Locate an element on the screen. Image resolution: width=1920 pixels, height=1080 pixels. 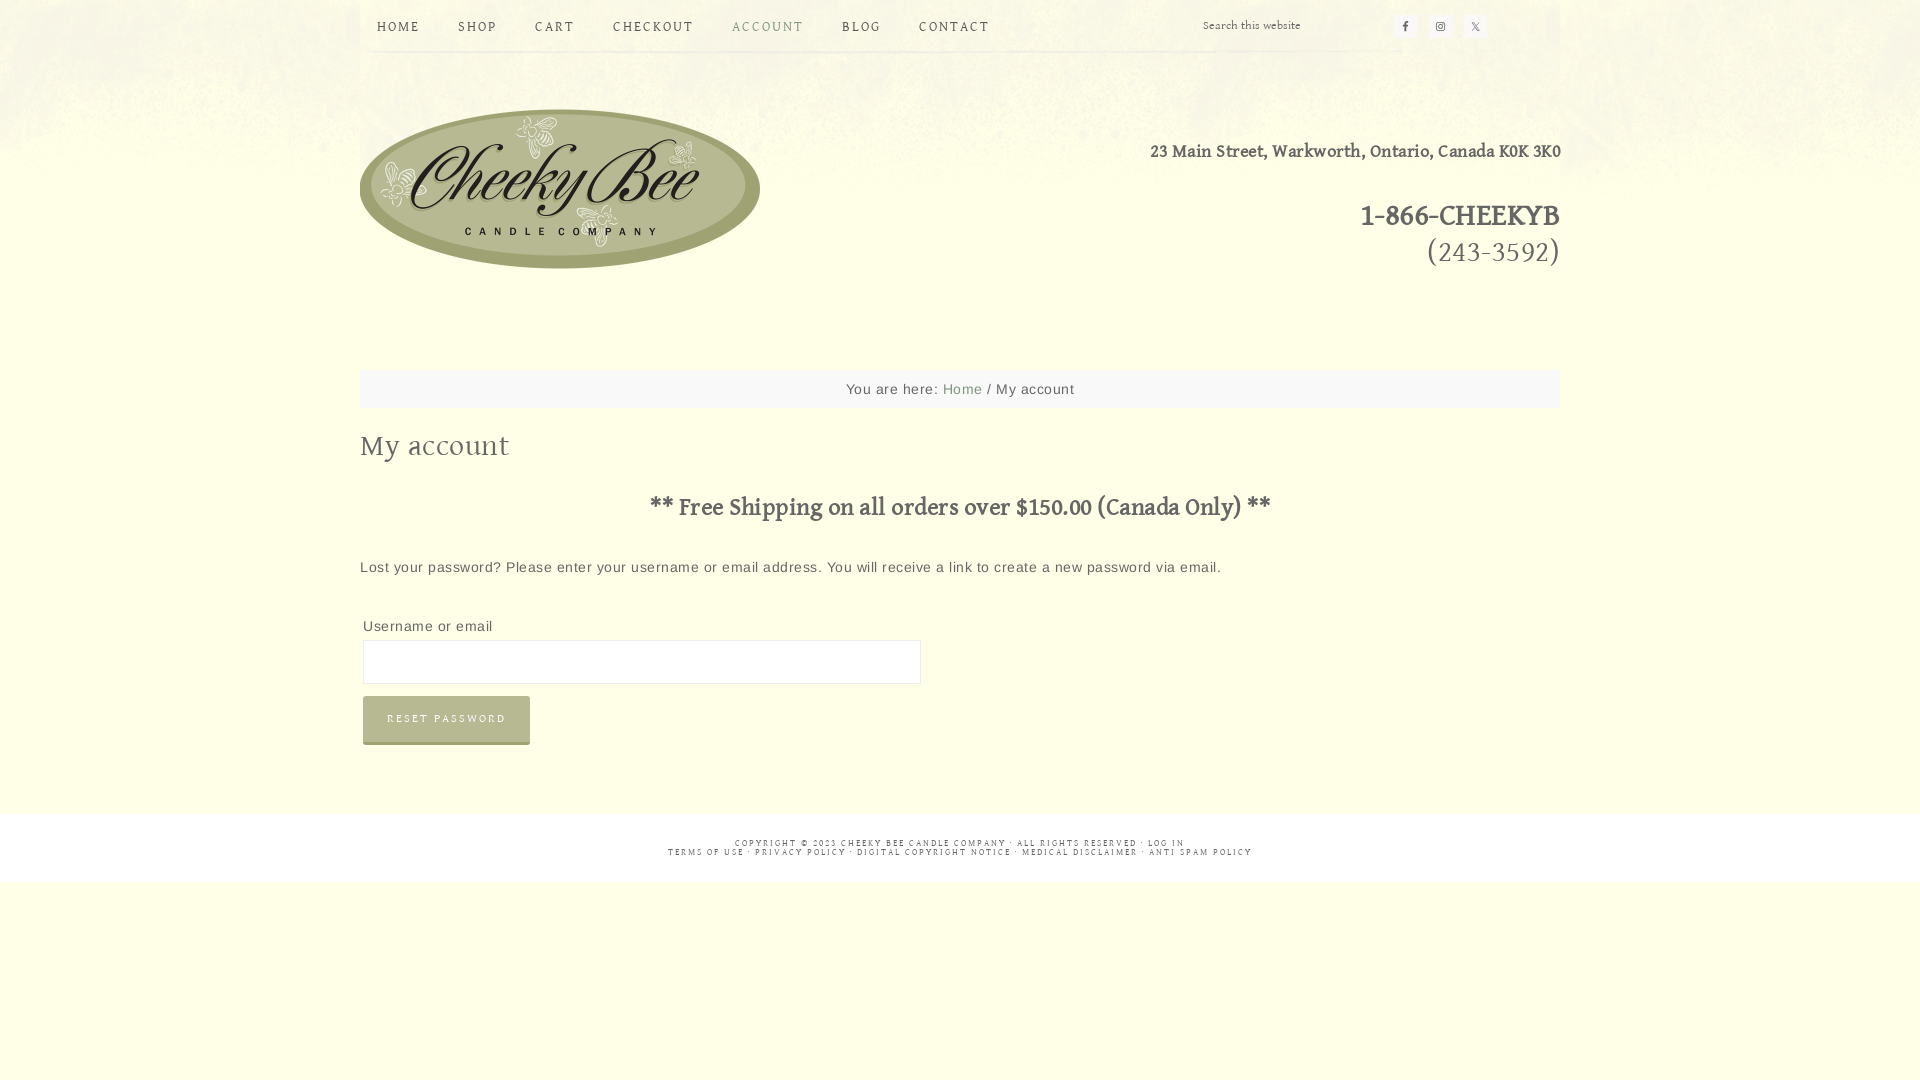
LOG IN is located at coordinates (1166, 844).